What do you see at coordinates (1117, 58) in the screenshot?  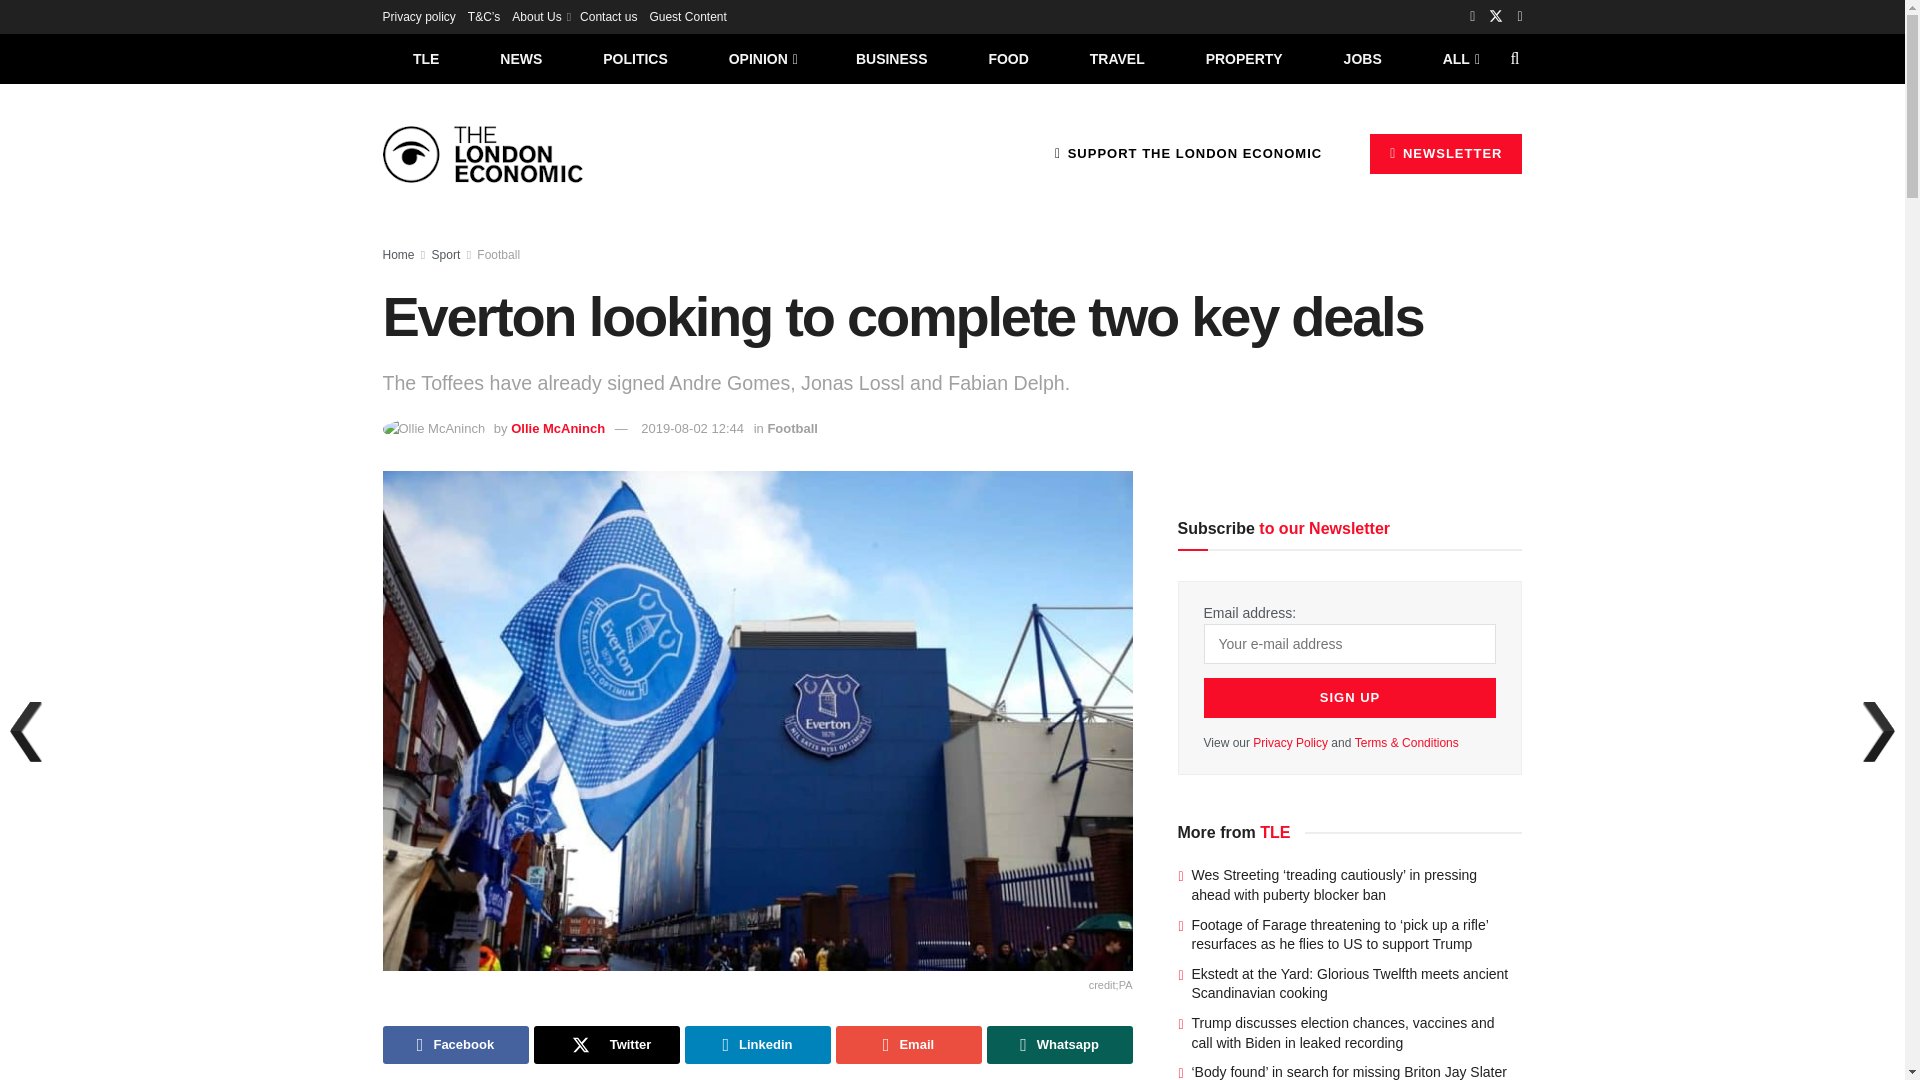 I see `TRAVEL` at bounding box center [1117, 58].